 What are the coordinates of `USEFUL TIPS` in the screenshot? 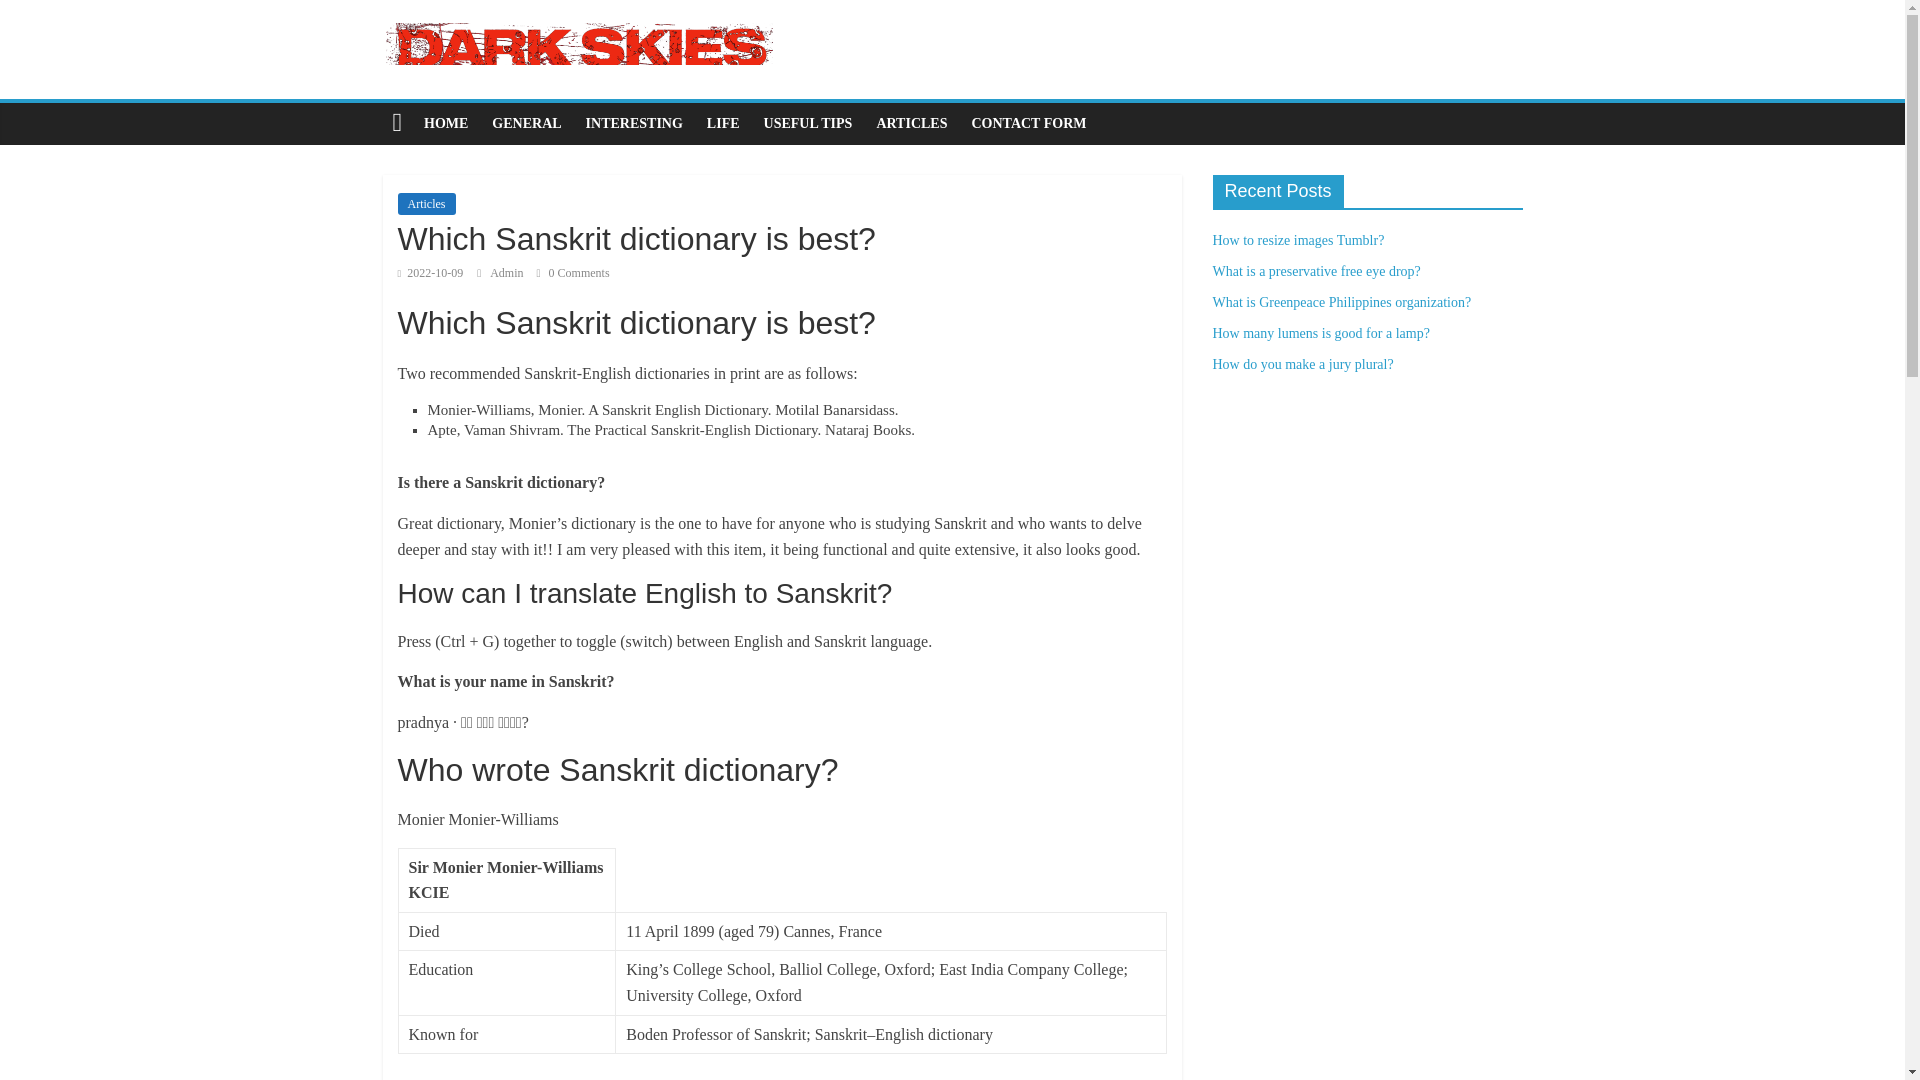 It's located at (808, 122).